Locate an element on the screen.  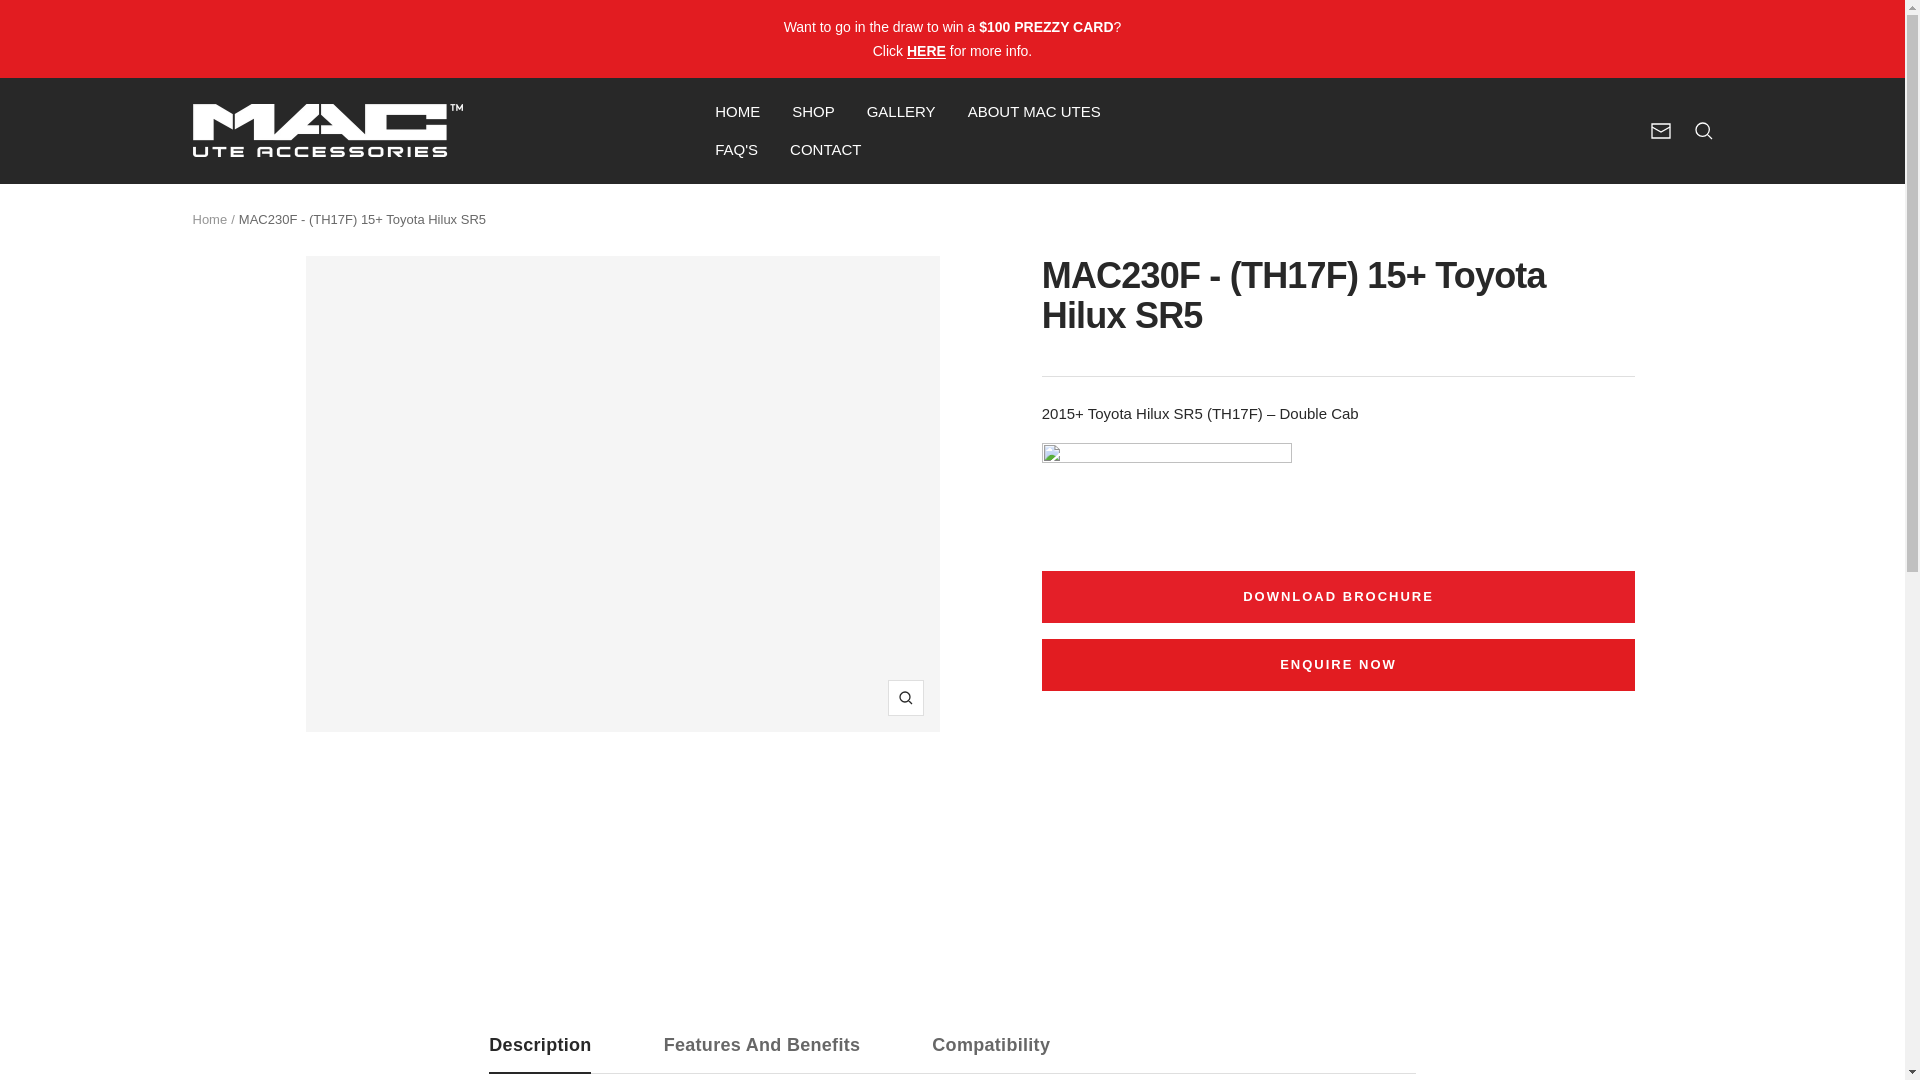
ABOUT MAC UTES is located at coordinates (926, 51).